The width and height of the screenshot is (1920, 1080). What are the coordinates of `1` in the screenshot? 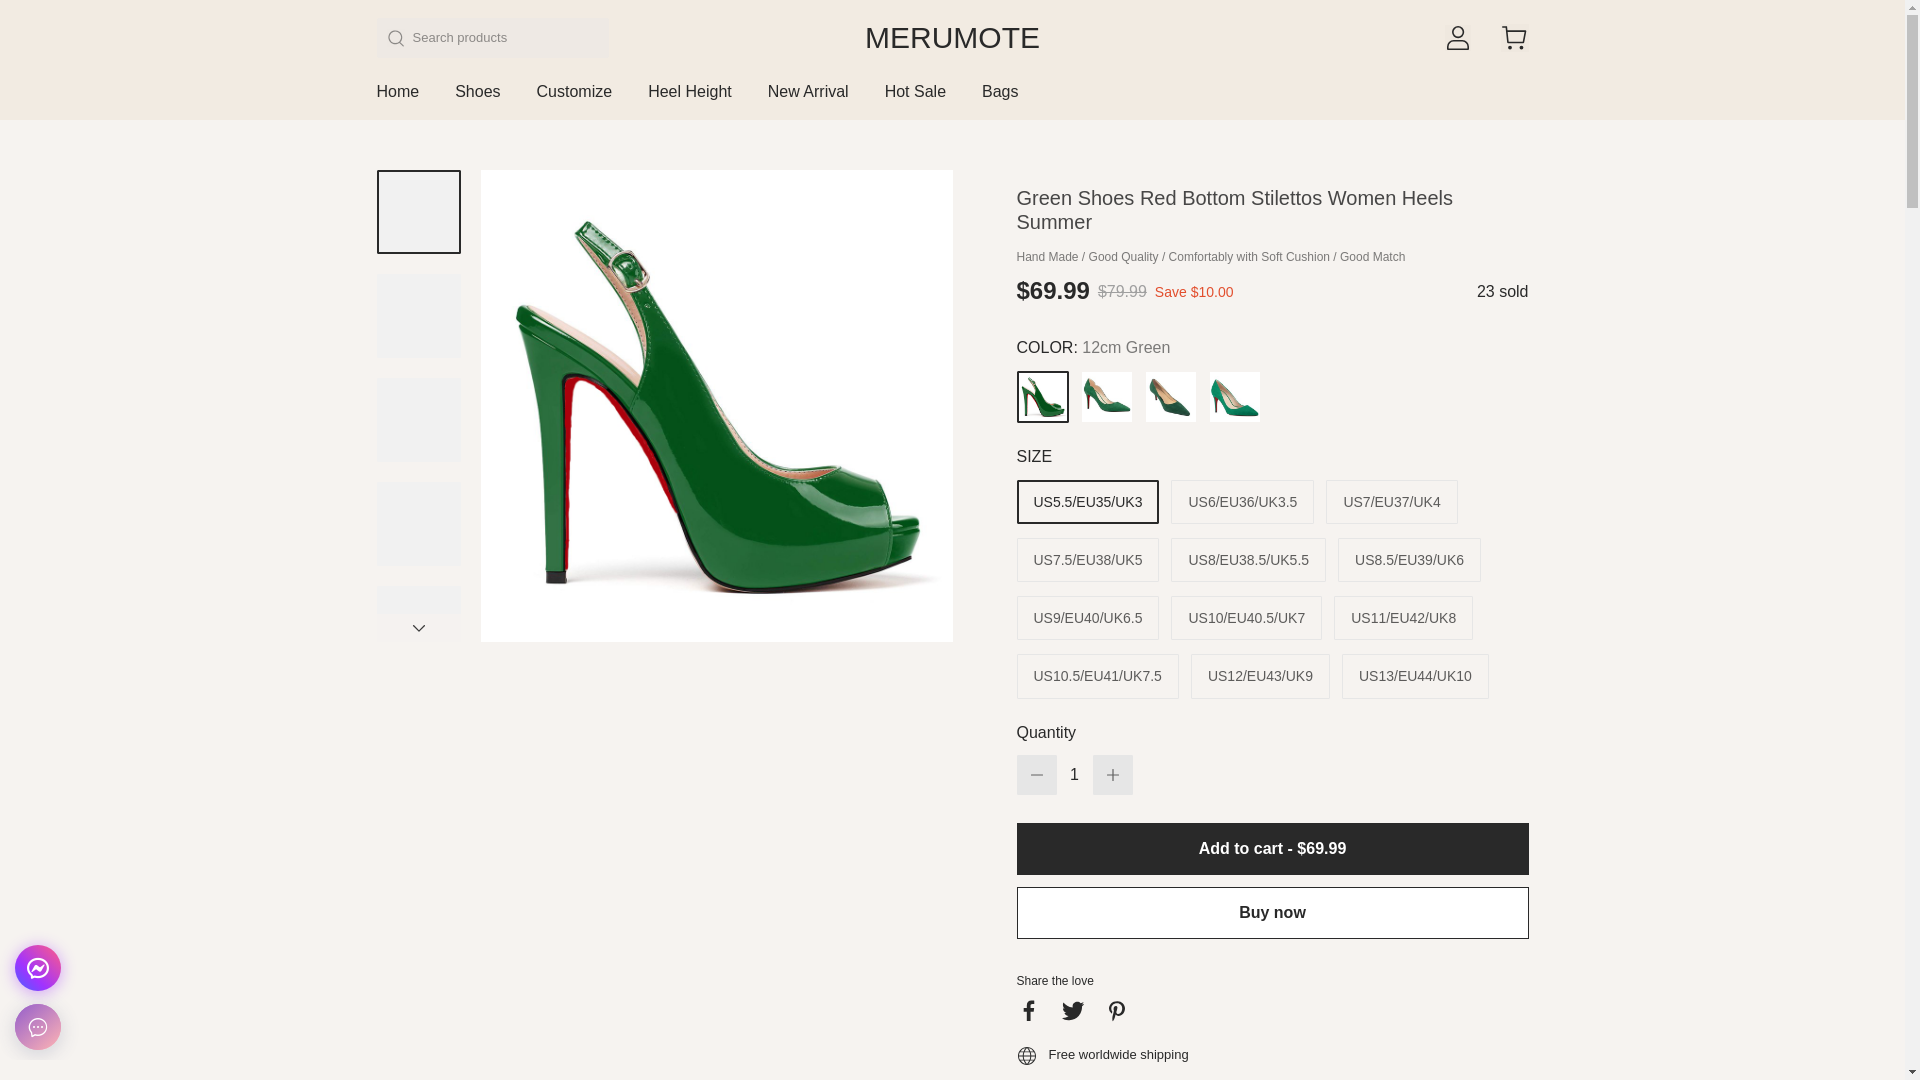 It's located at (1074, 774).